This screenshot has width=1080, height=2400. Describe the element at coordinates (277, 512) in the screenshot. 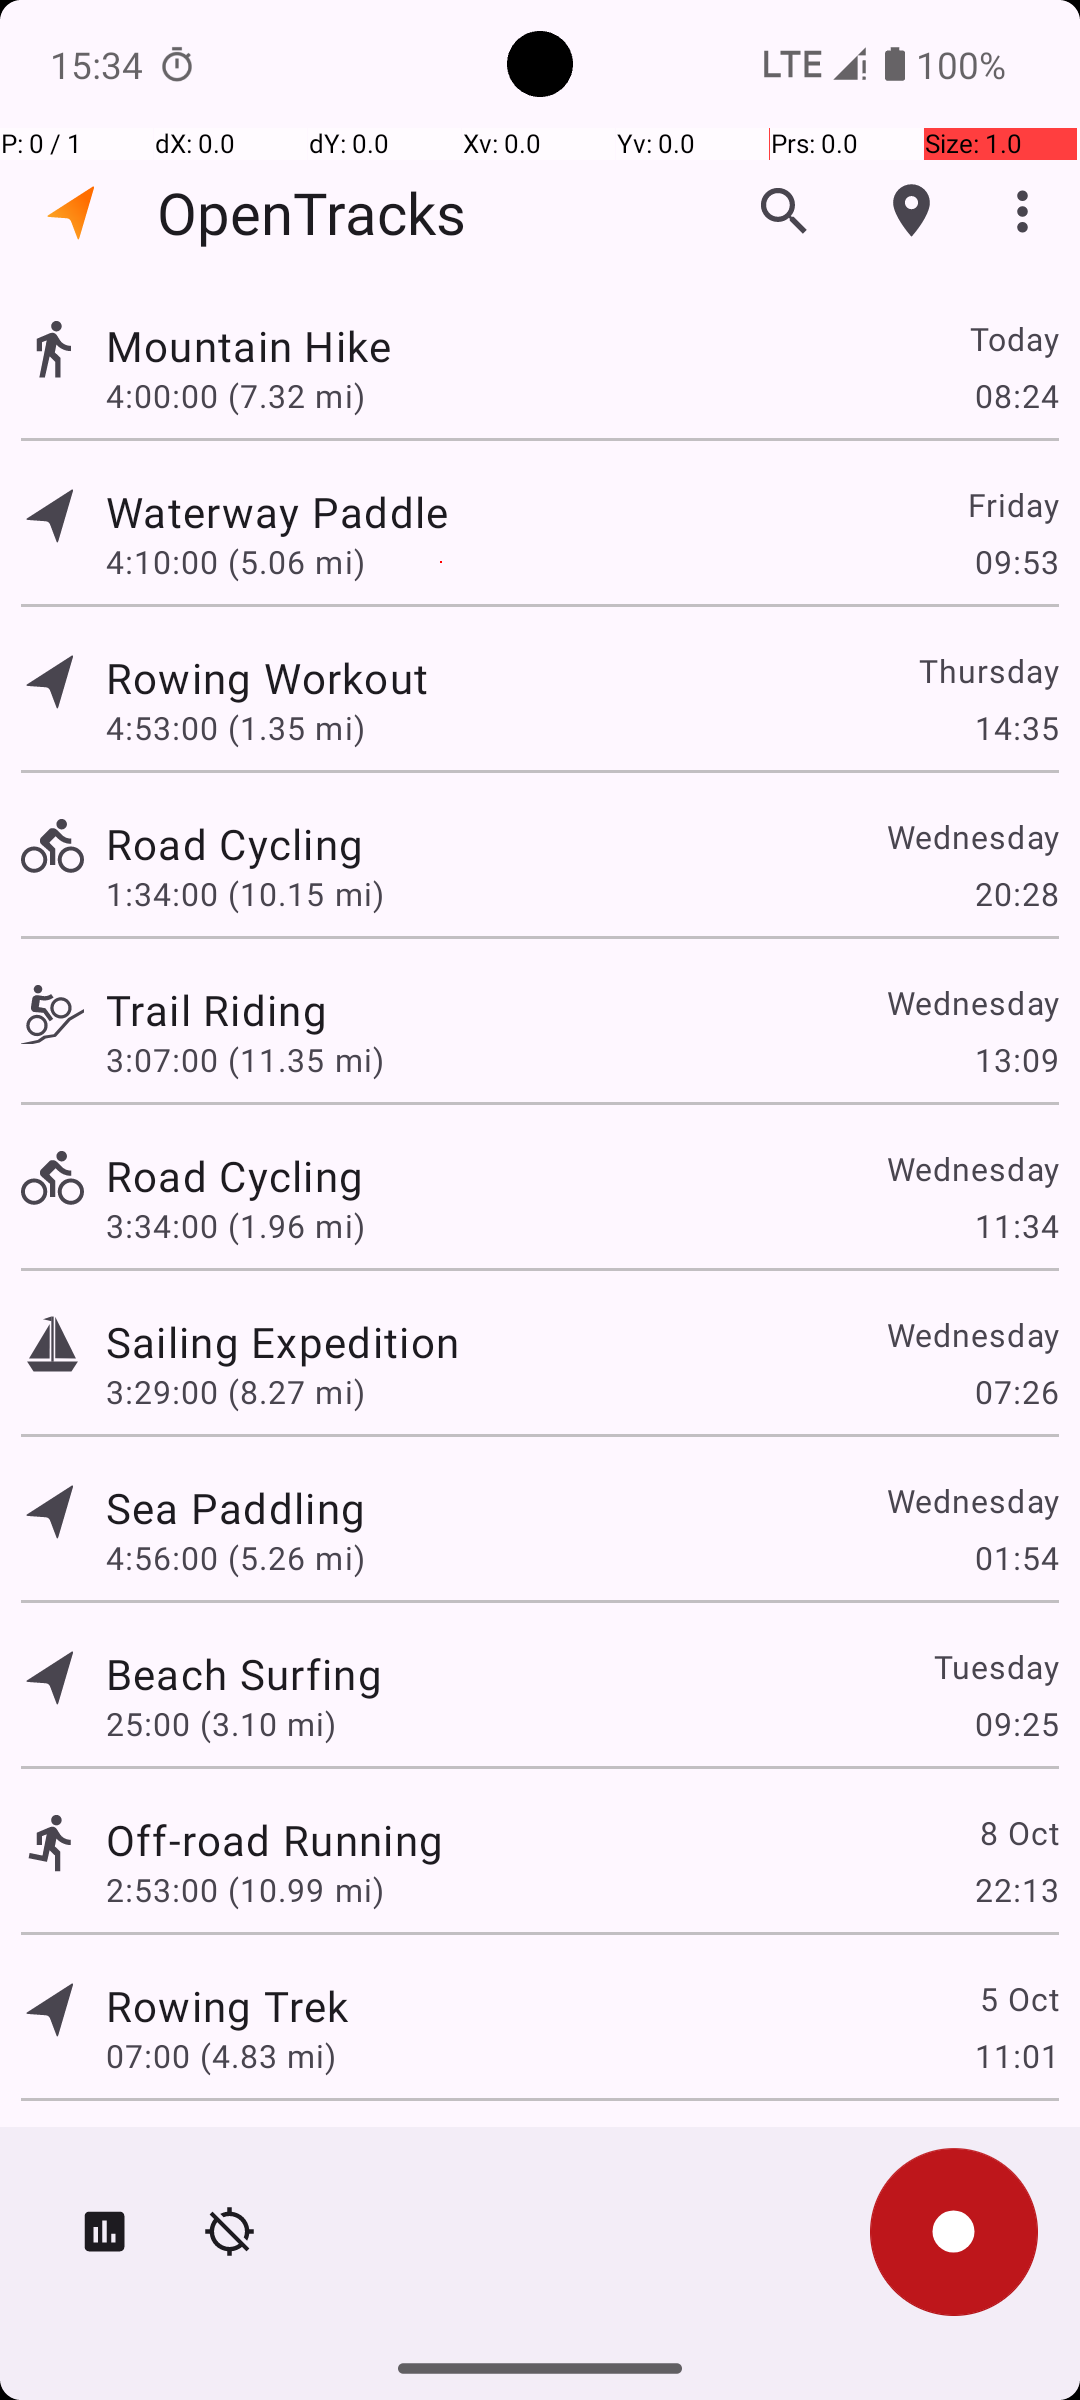

I see `Waterway Paddle` at that location.